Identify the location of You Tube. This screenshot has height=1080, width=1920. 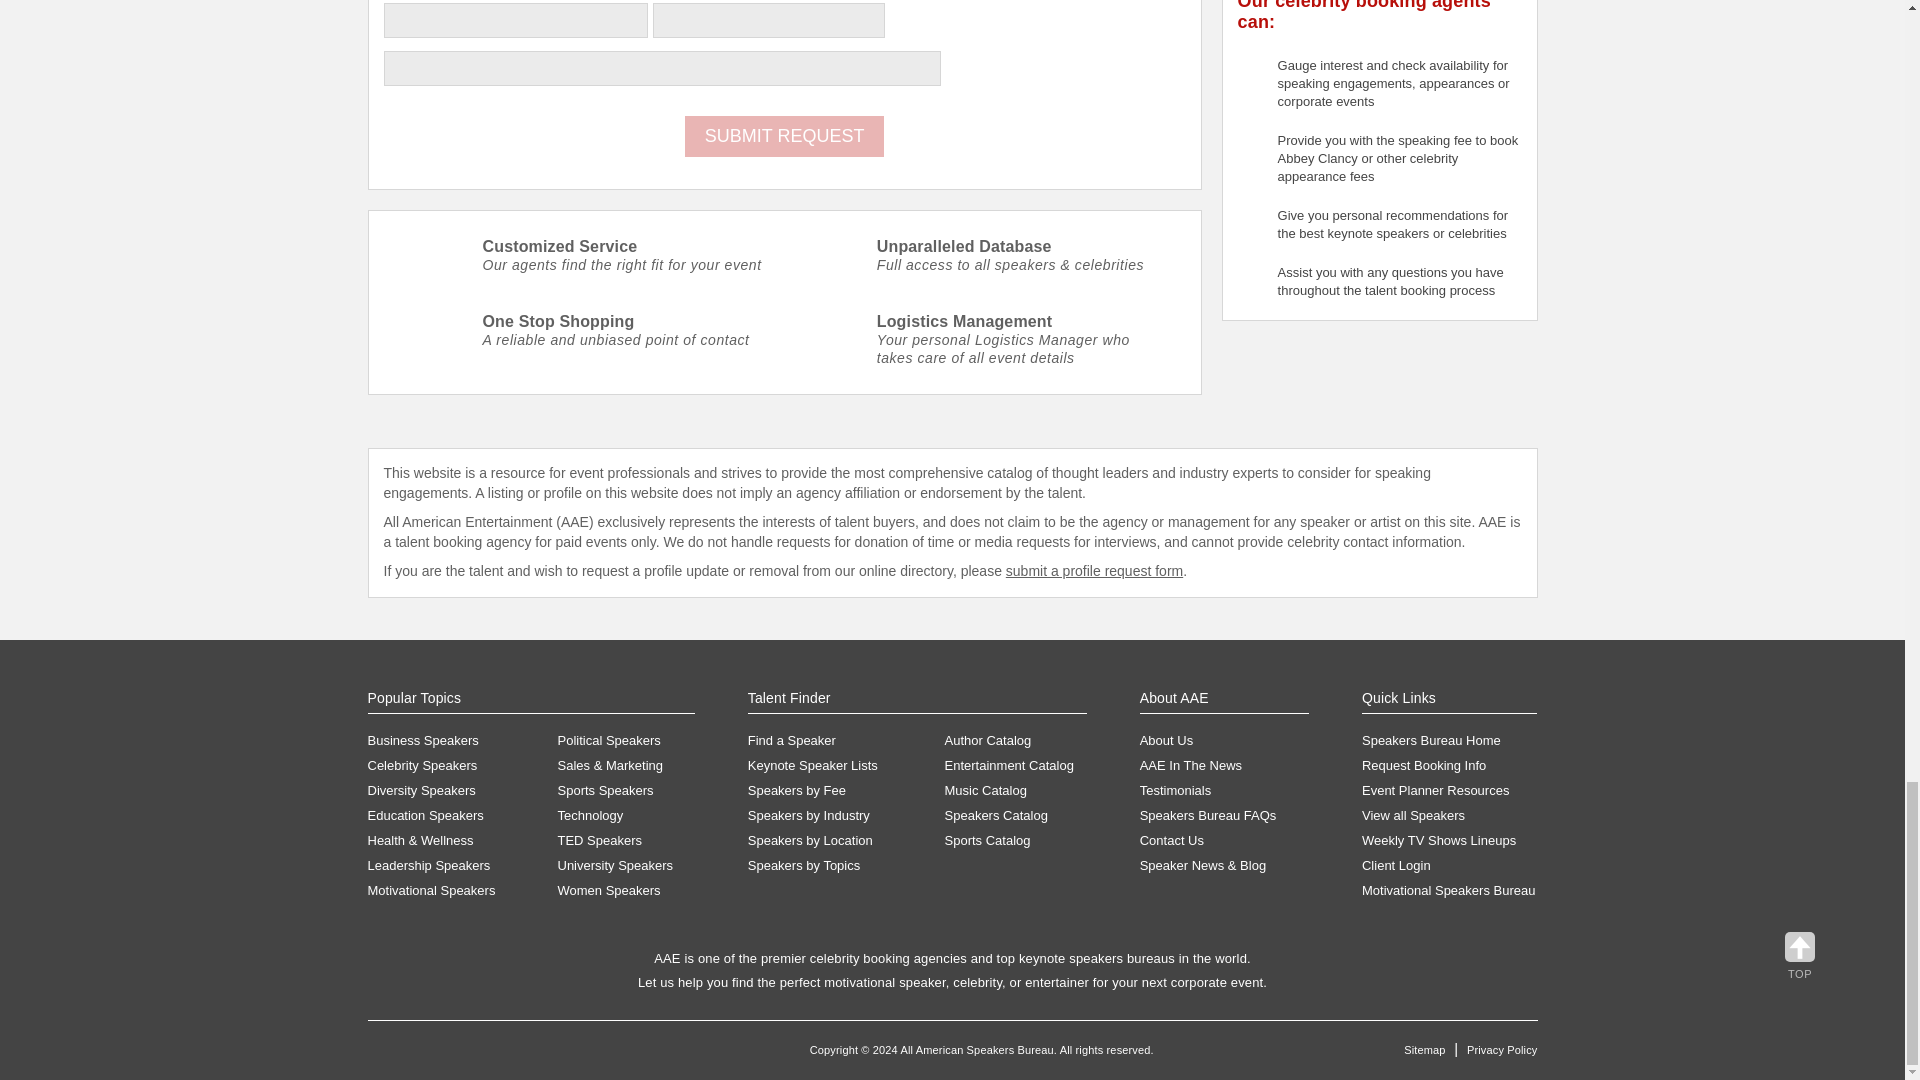
(500, 1062).